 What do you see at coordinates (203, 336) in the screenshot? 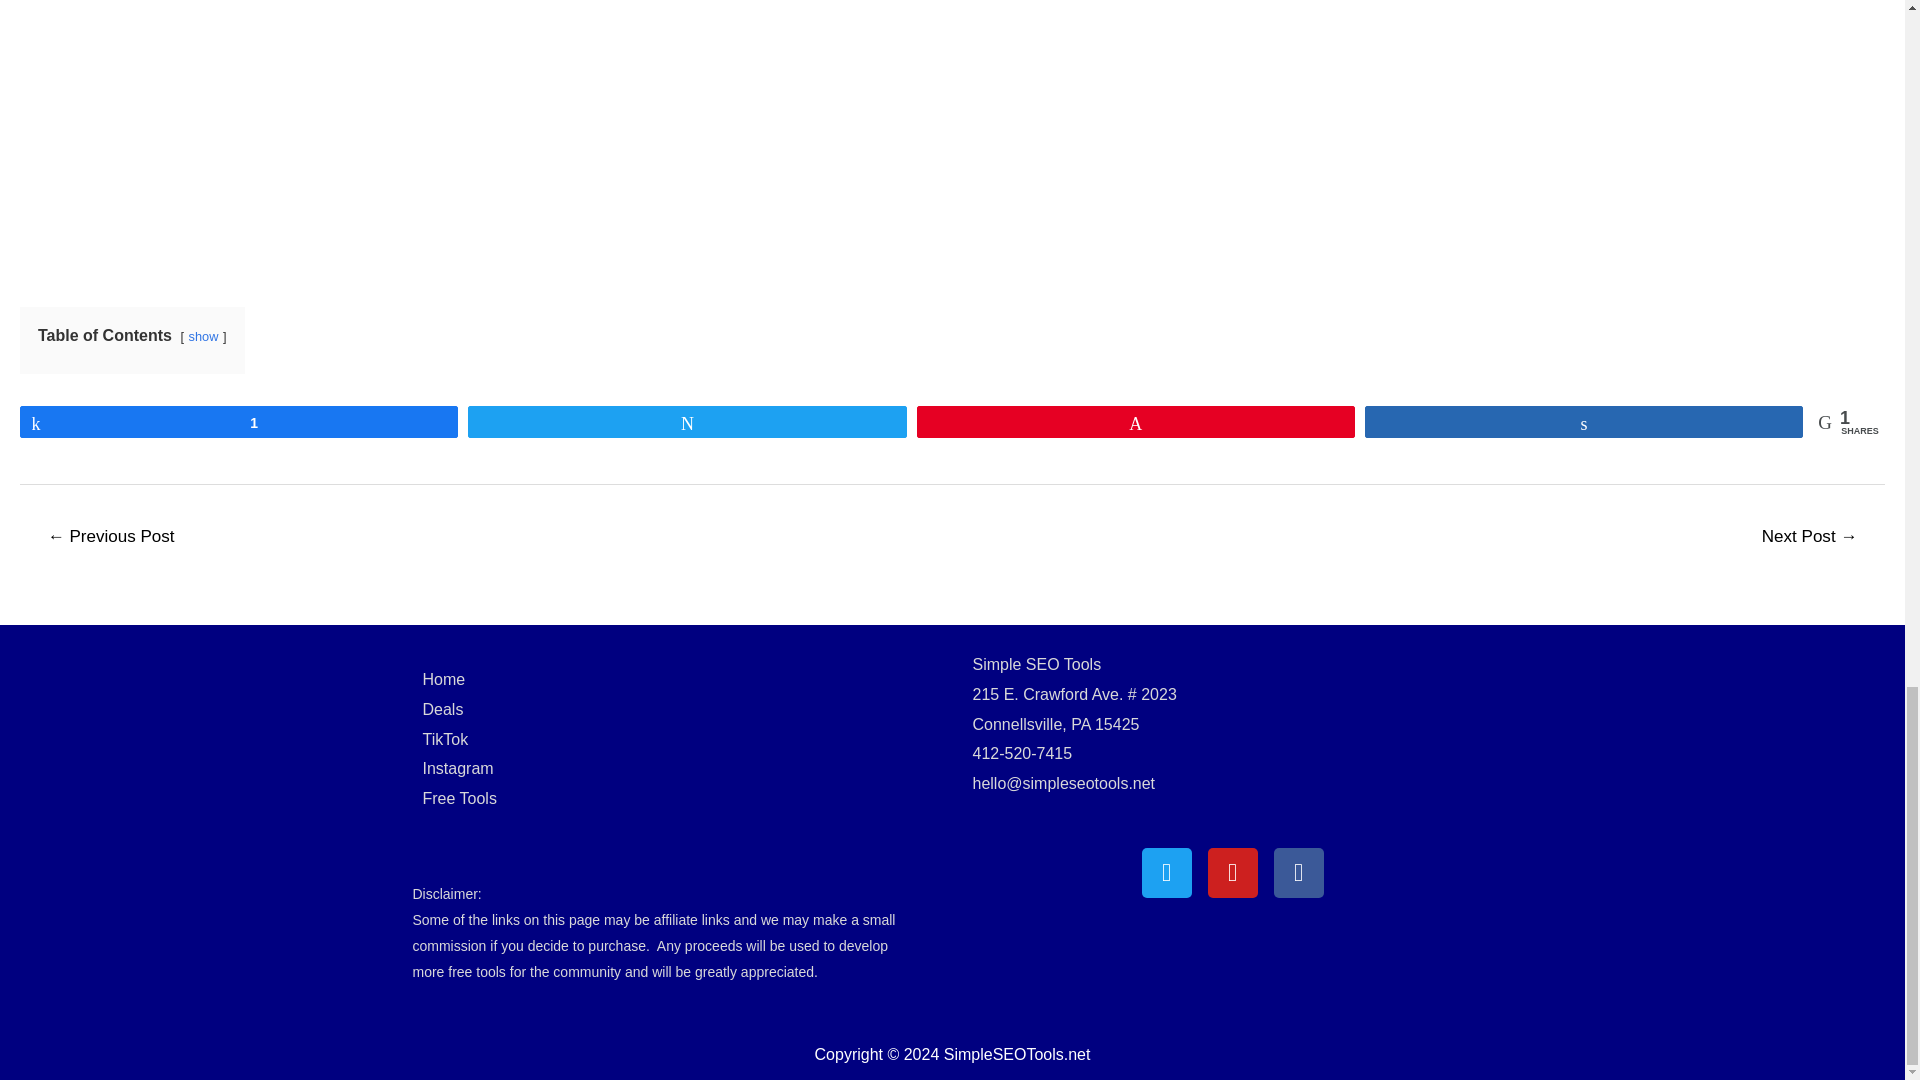
I see `show` at bounding box center [203, 336].